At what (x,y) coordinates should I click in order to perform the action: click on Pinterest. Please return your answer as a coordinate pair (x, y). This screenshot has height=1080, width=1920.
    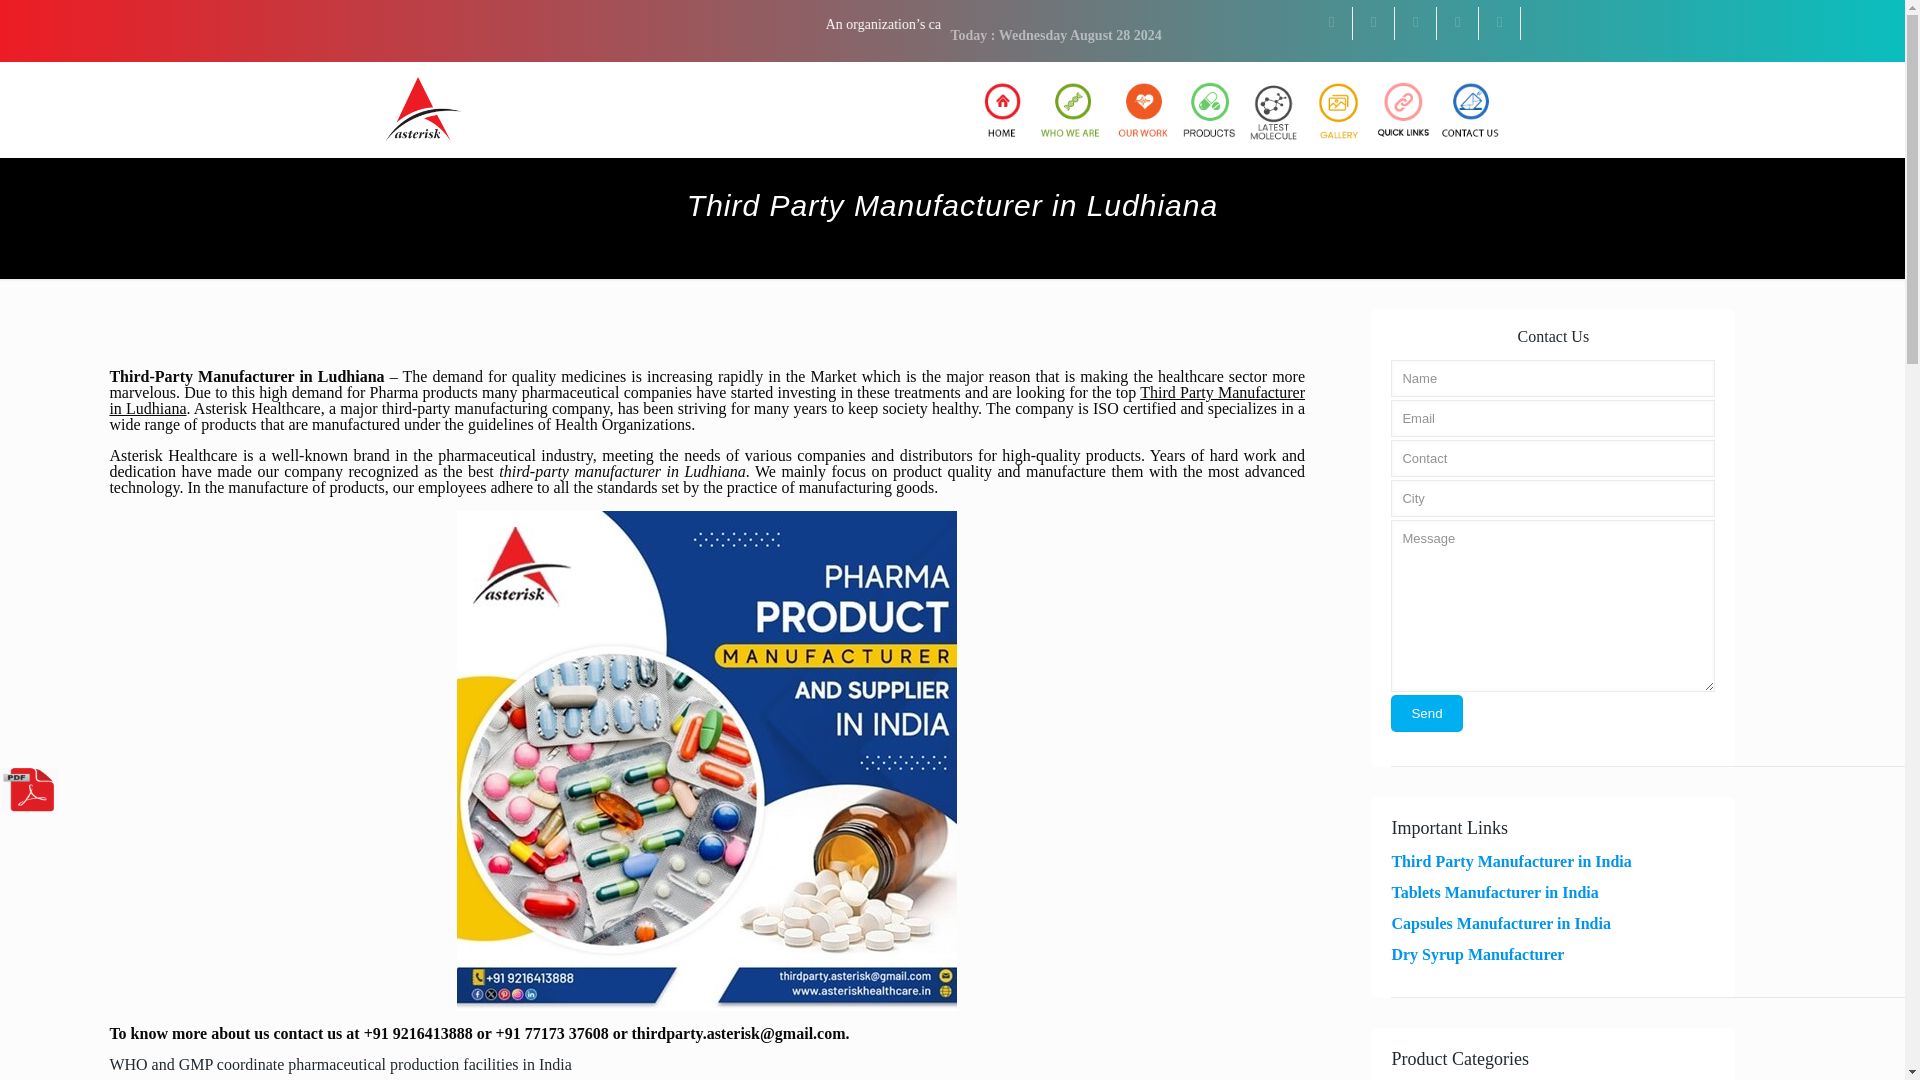
    Looking at the image, I should click on (1458, 22).